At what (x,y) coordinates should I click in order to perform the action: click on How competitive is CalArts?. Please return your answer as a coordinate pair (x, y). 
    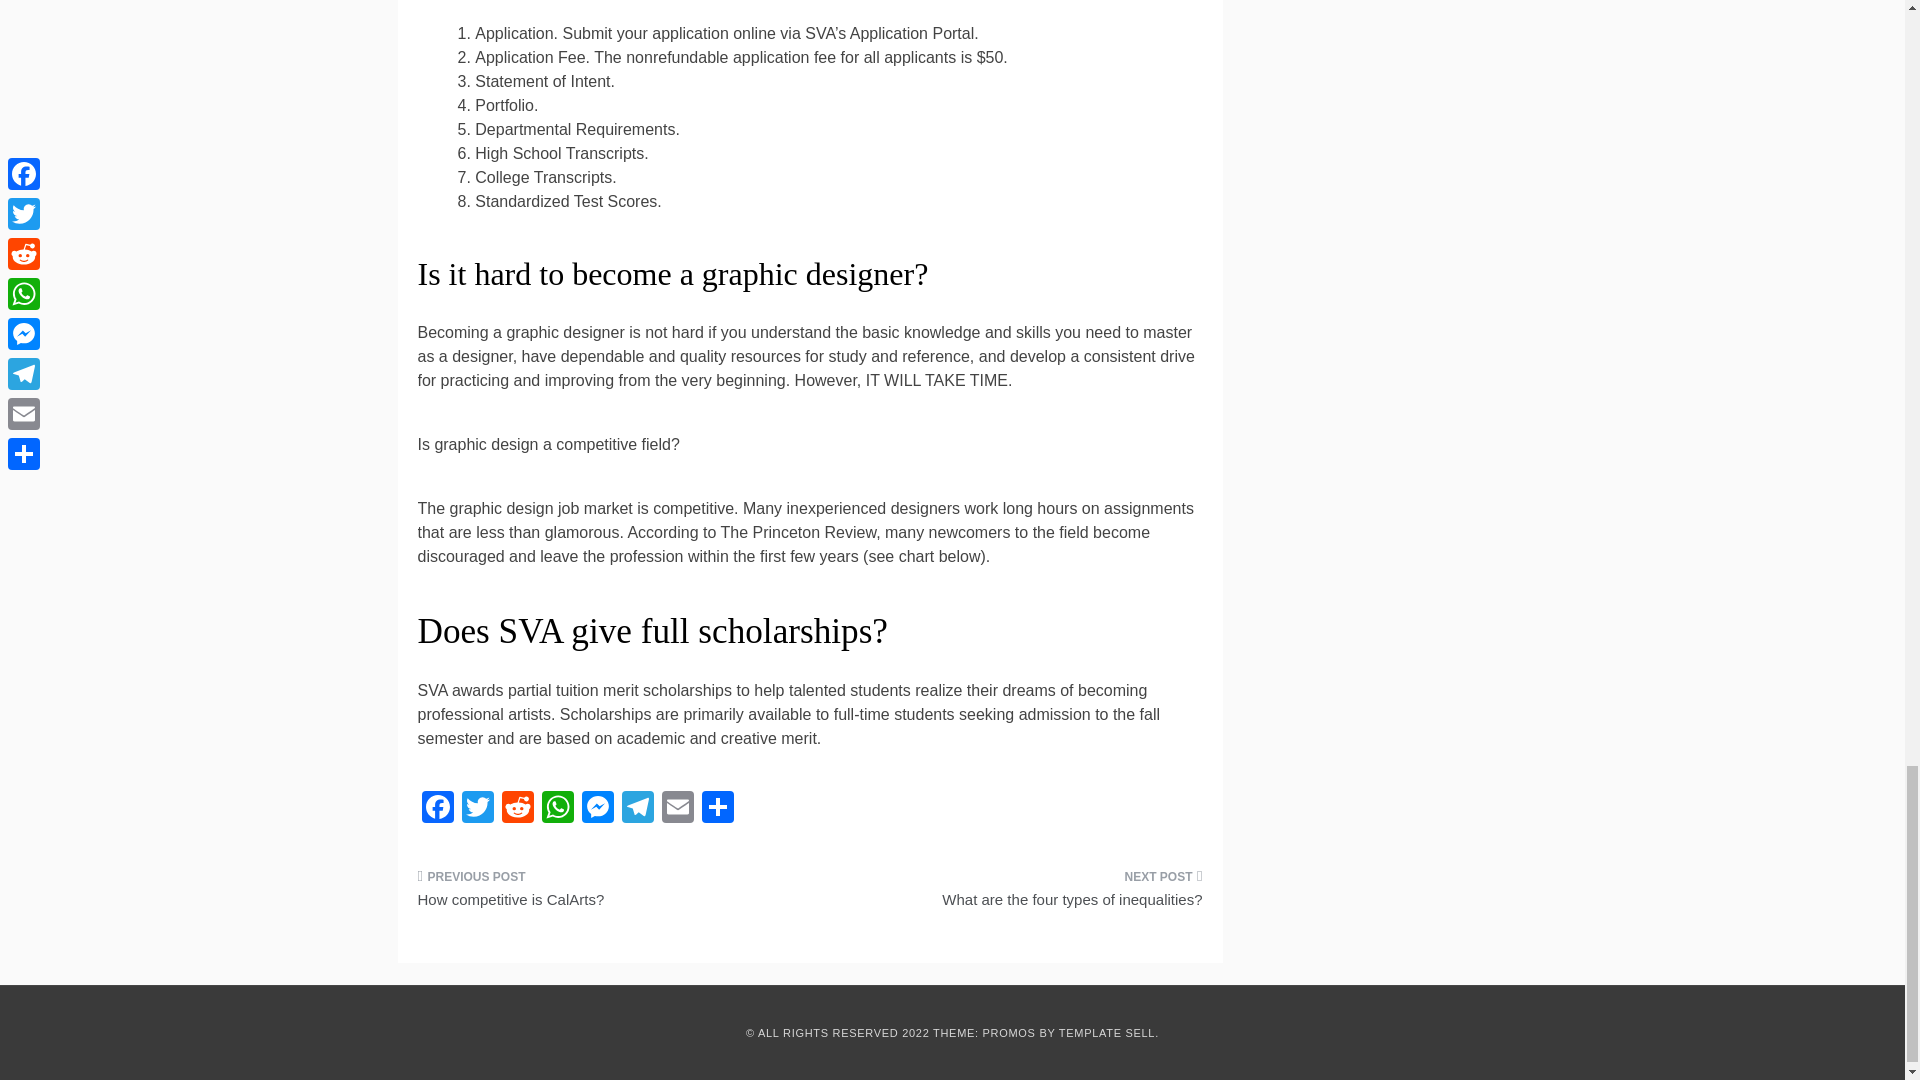
    Looking at the image, I should click on (607, 895).